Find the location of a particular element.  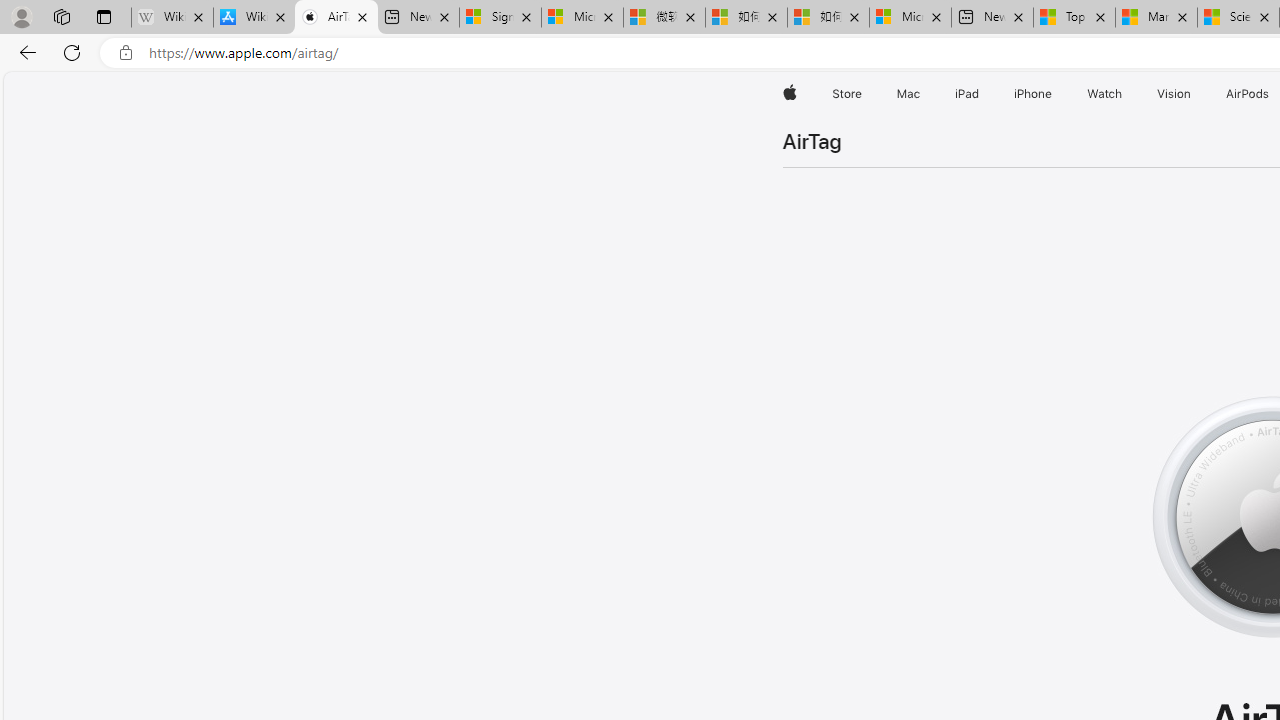

iPad is located at coordinates (966, 94).